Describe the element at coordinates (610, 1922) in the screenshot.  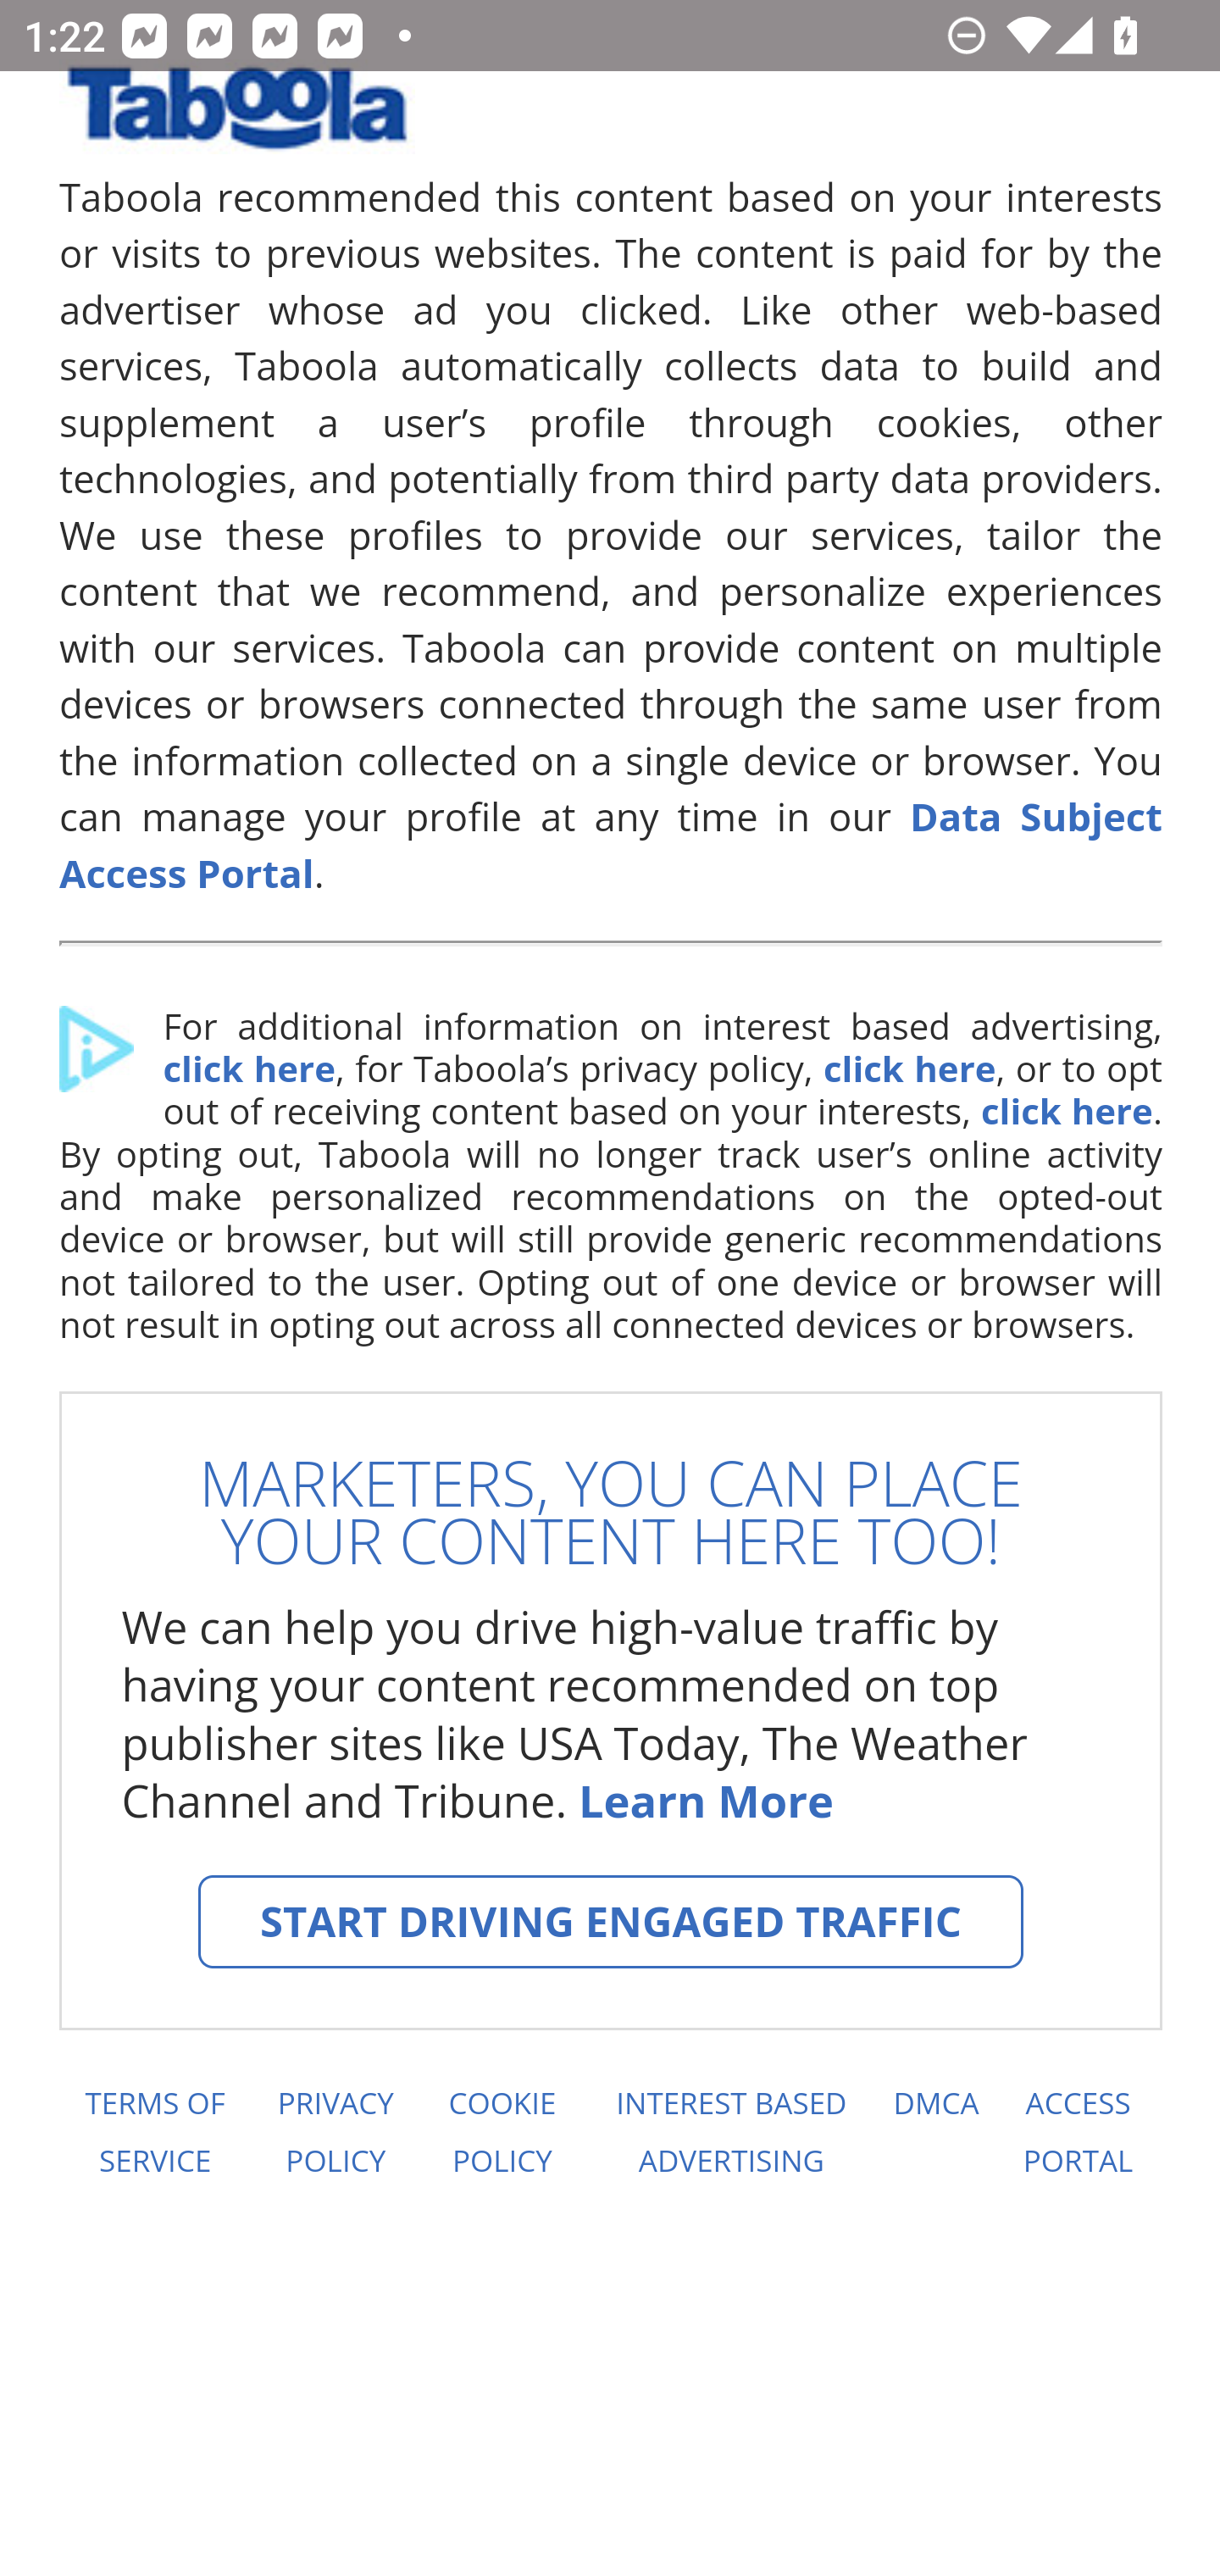
I see `START DRIVING ENGAGED TRAFFIC` at that location.